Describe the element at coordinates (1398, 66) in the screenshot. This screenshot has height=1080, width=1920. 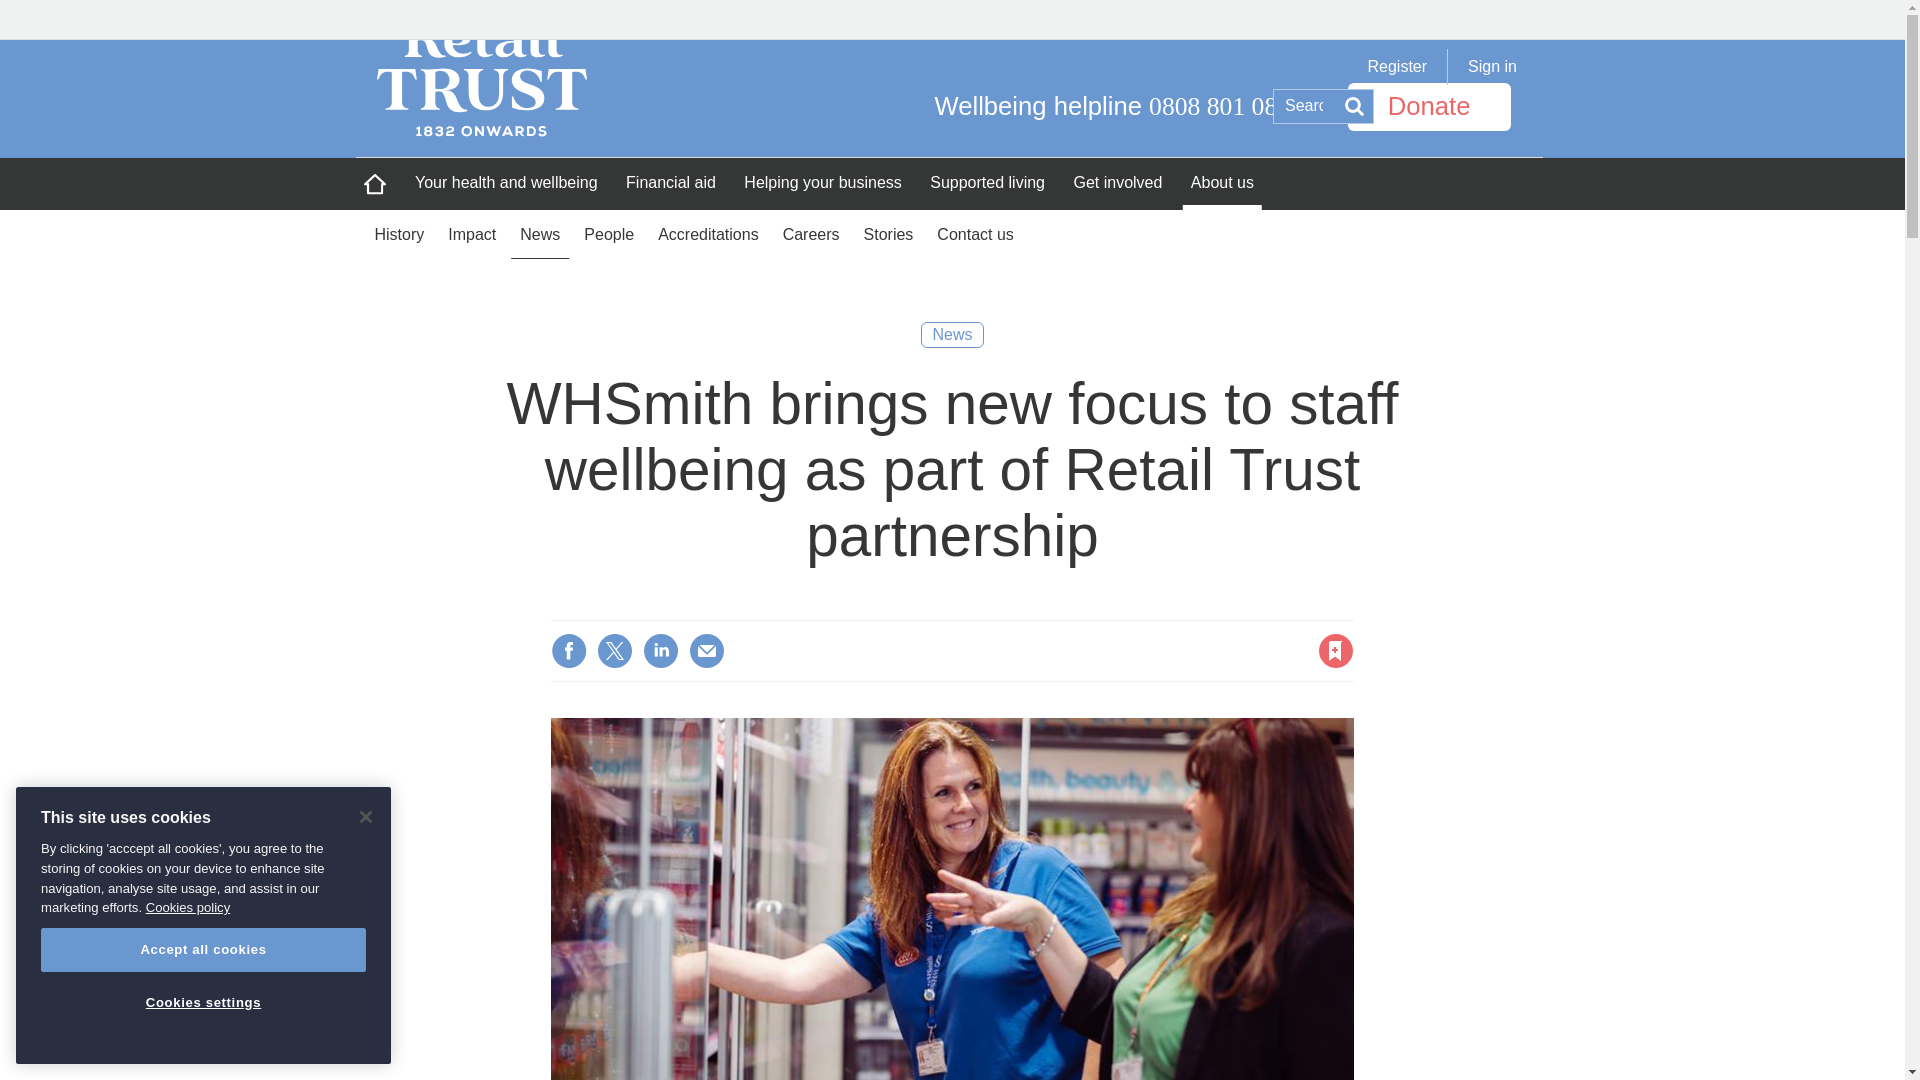
I see `Register` at that location.